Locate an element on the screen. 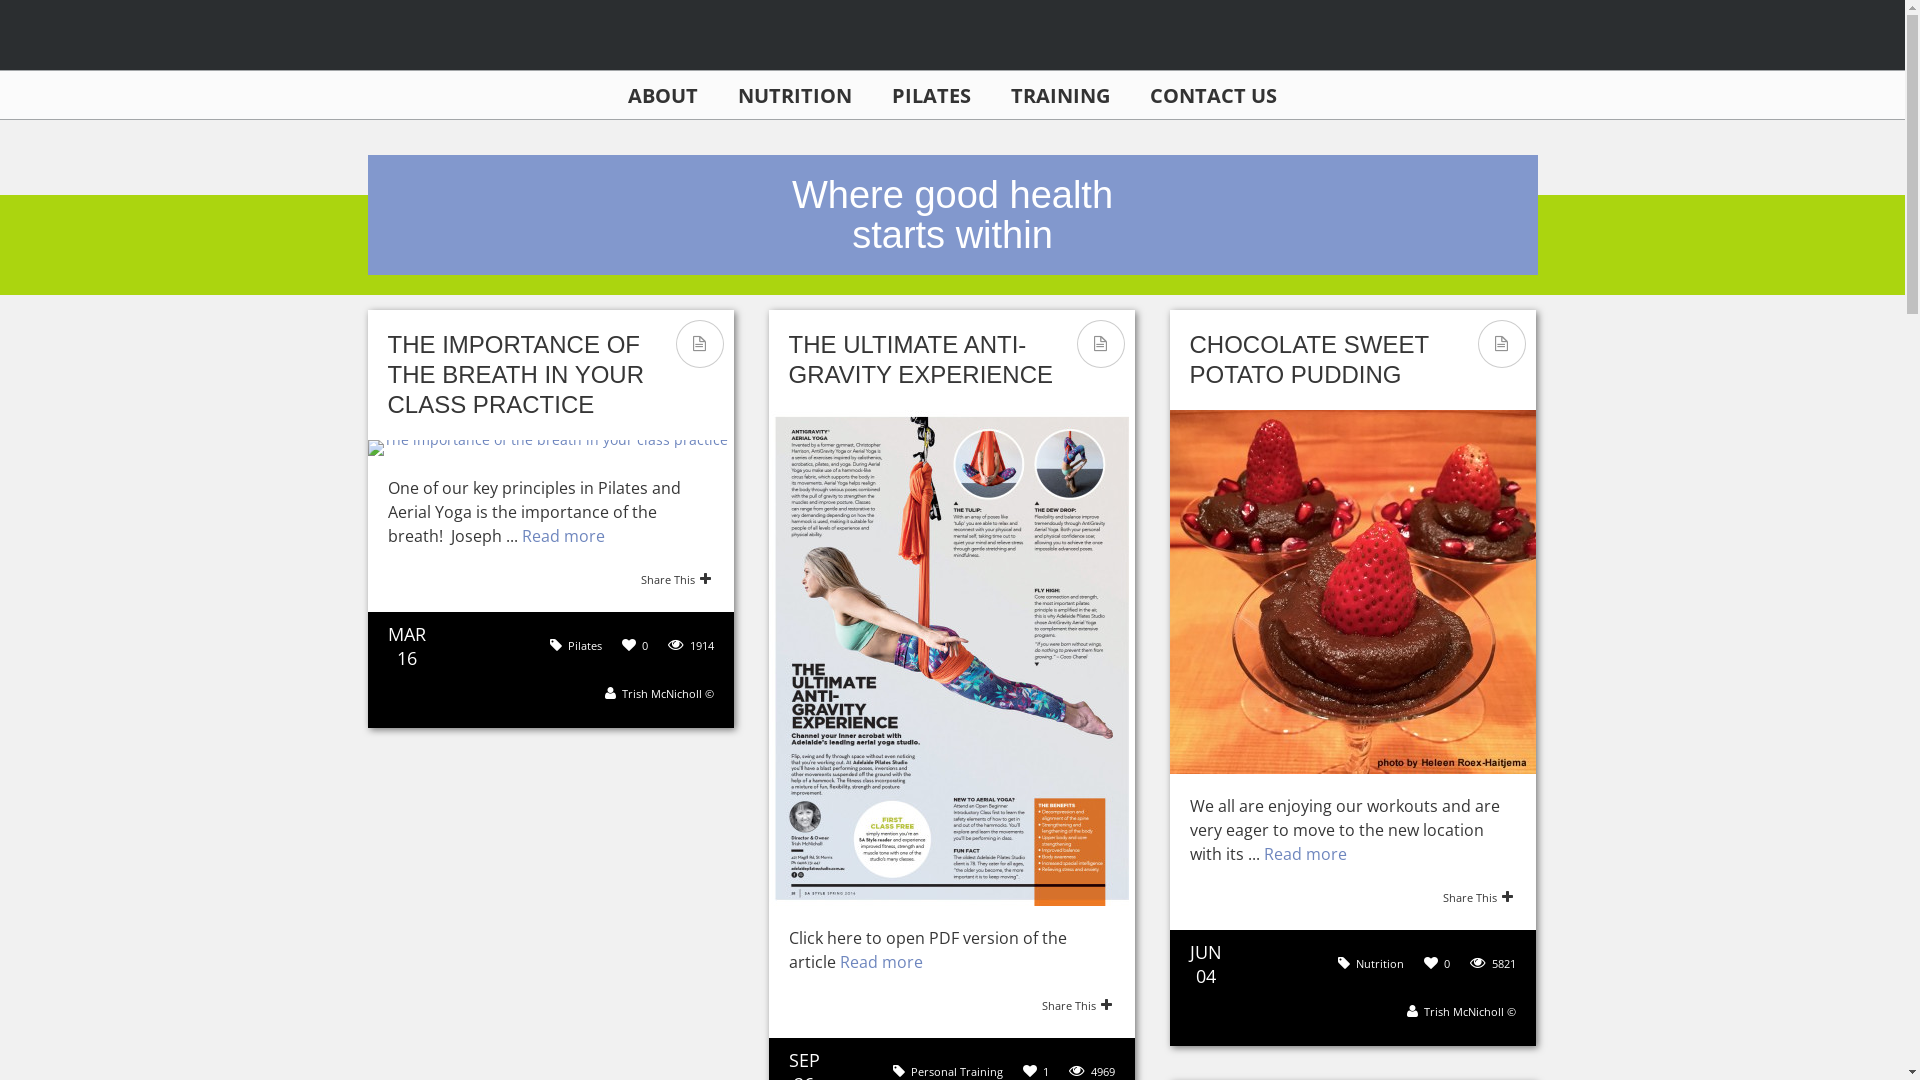  I like this article is located at coordinates (1432, 963).